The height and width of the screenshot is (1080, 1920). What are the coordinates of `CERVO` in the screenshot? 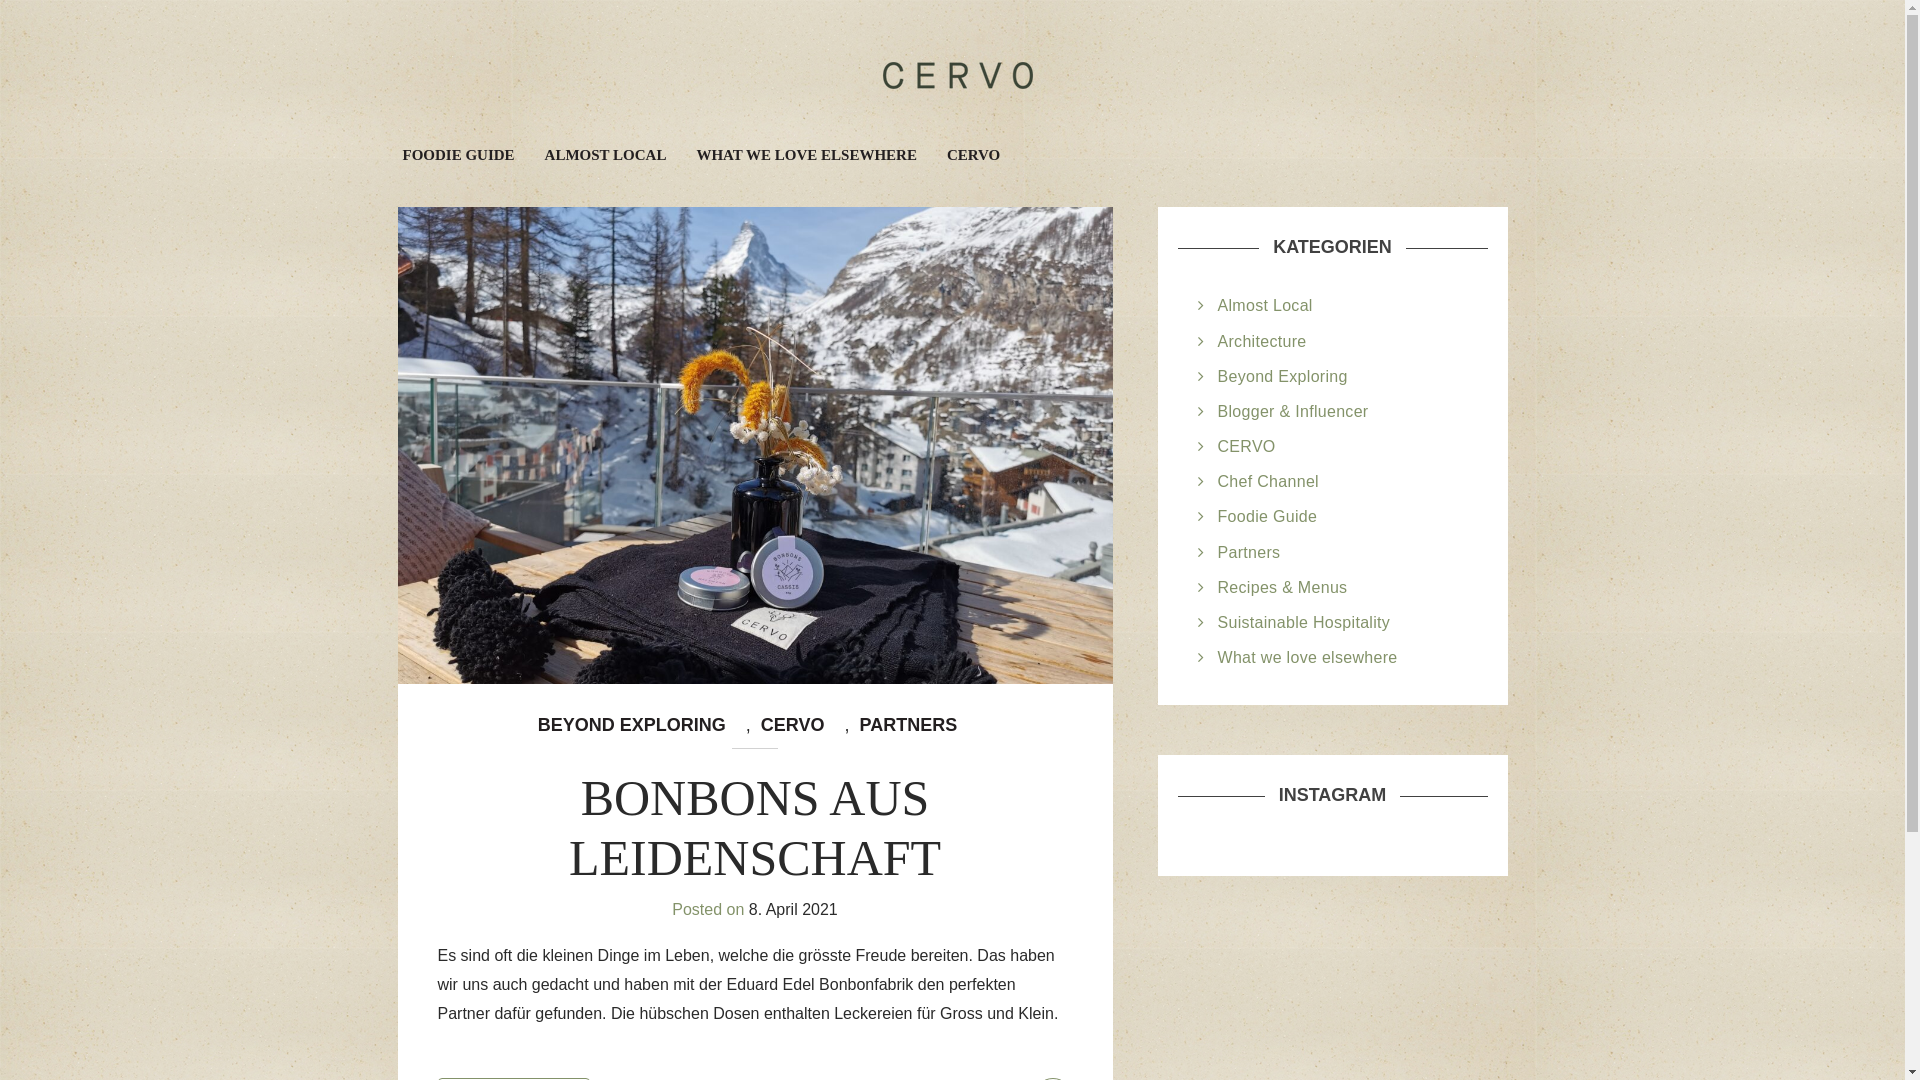 It's located at (793, 725).